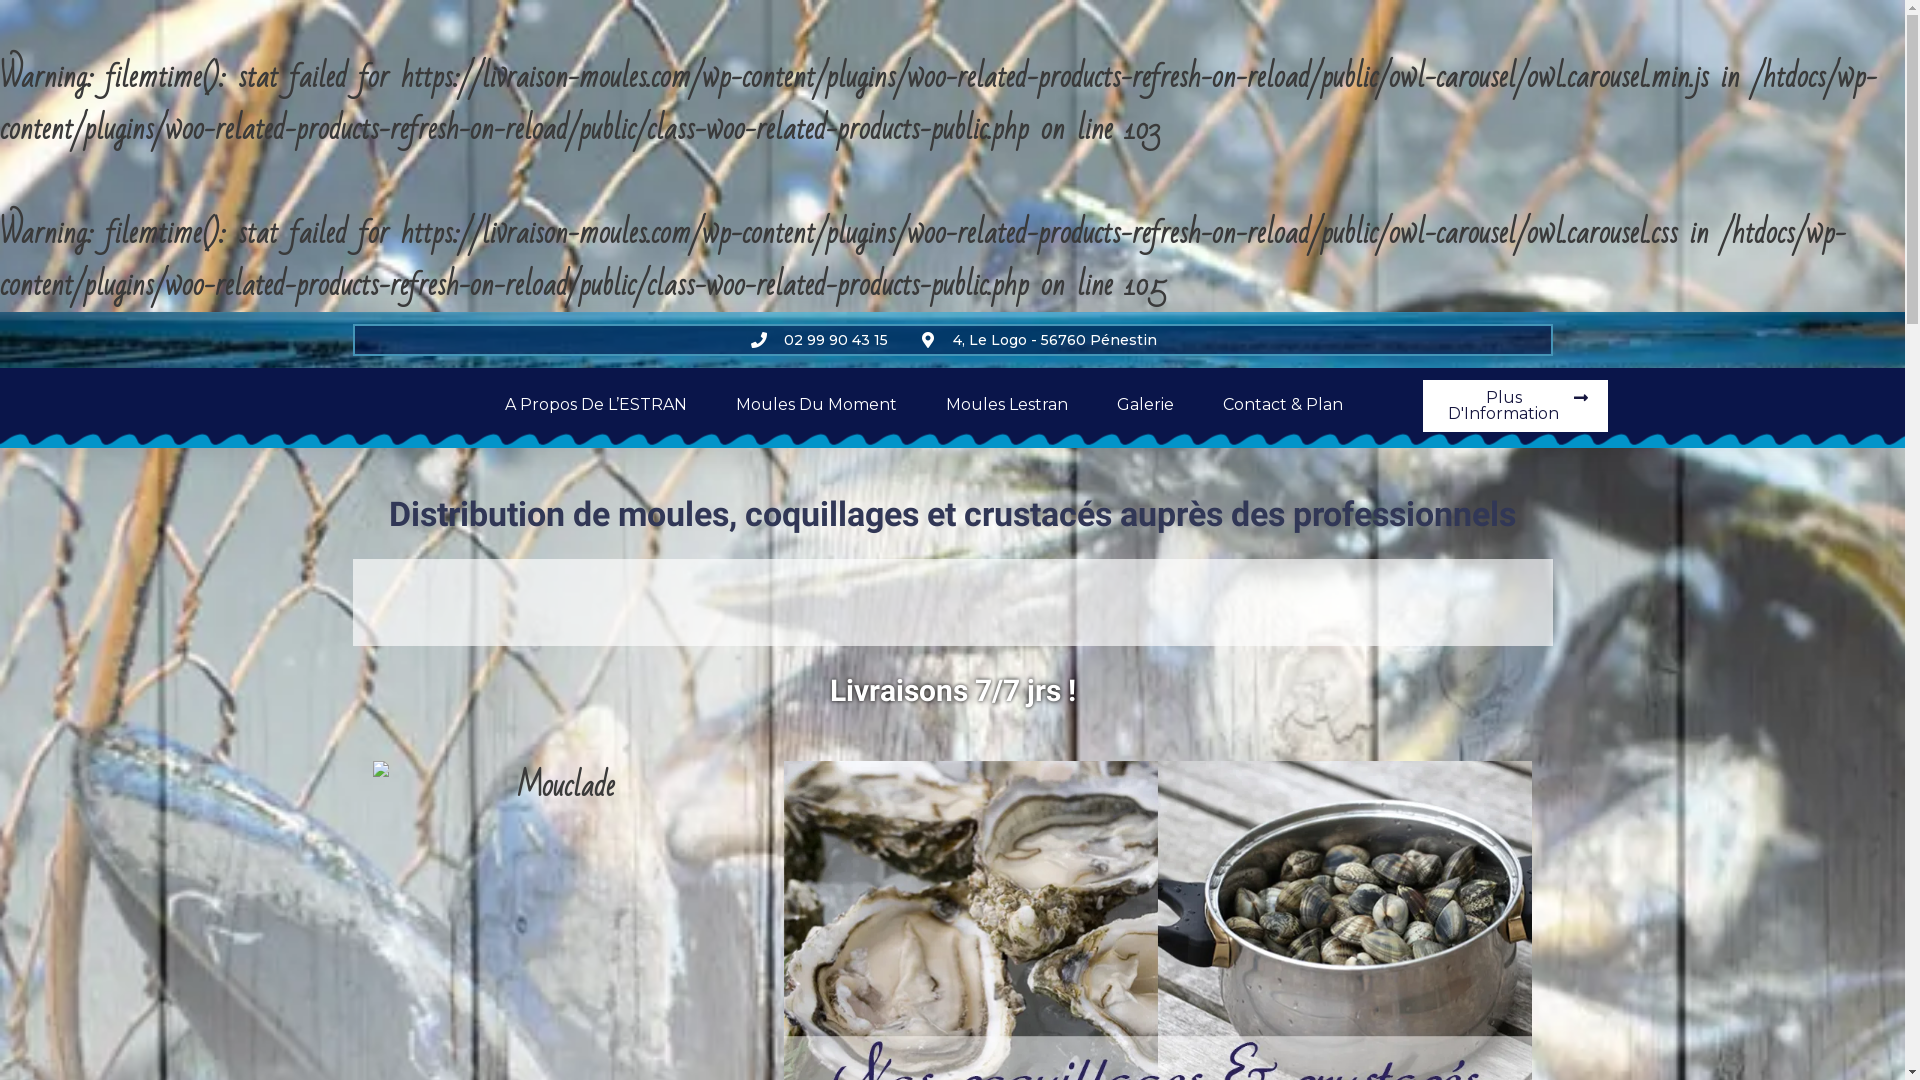  I want to click on Contact & Plan, so click(1283, 405).